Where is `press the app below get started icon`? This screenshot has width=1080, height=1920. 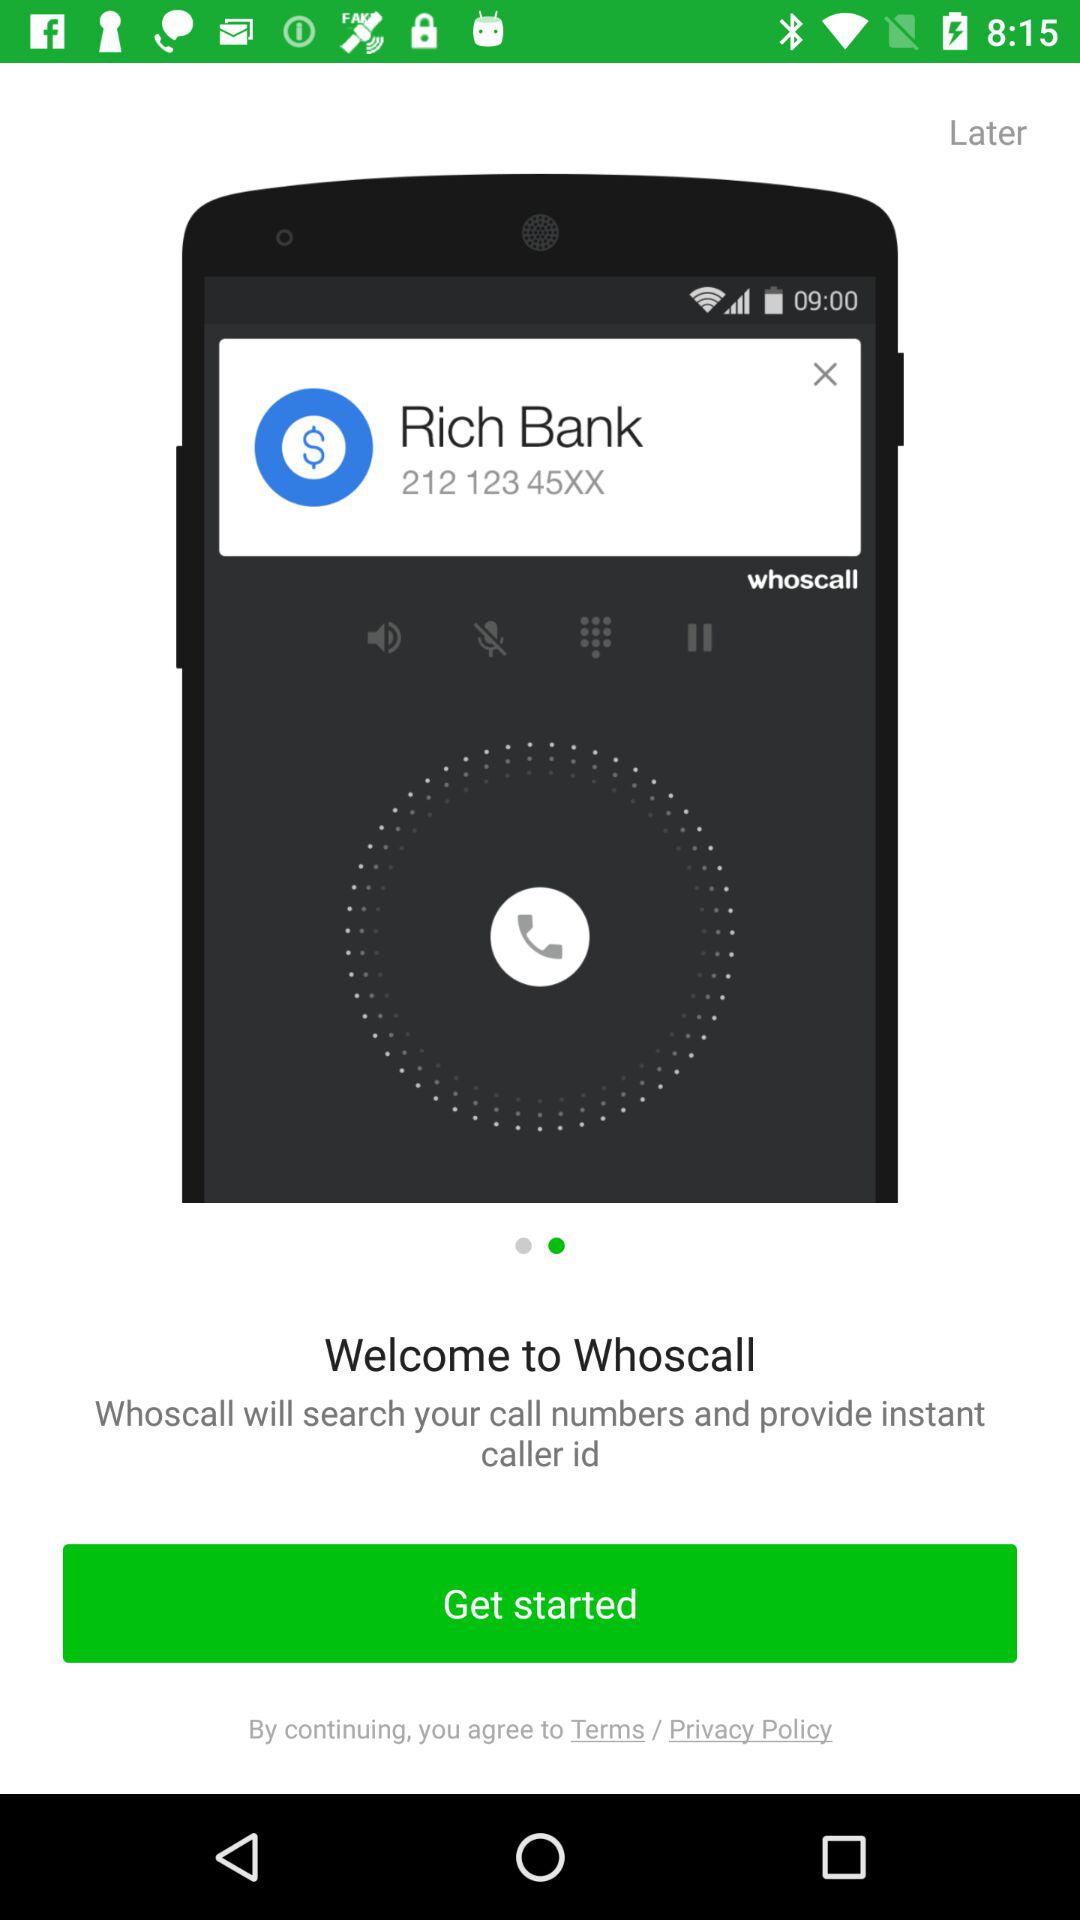
press the app below get started icon is located at coordinates (540, 1728).